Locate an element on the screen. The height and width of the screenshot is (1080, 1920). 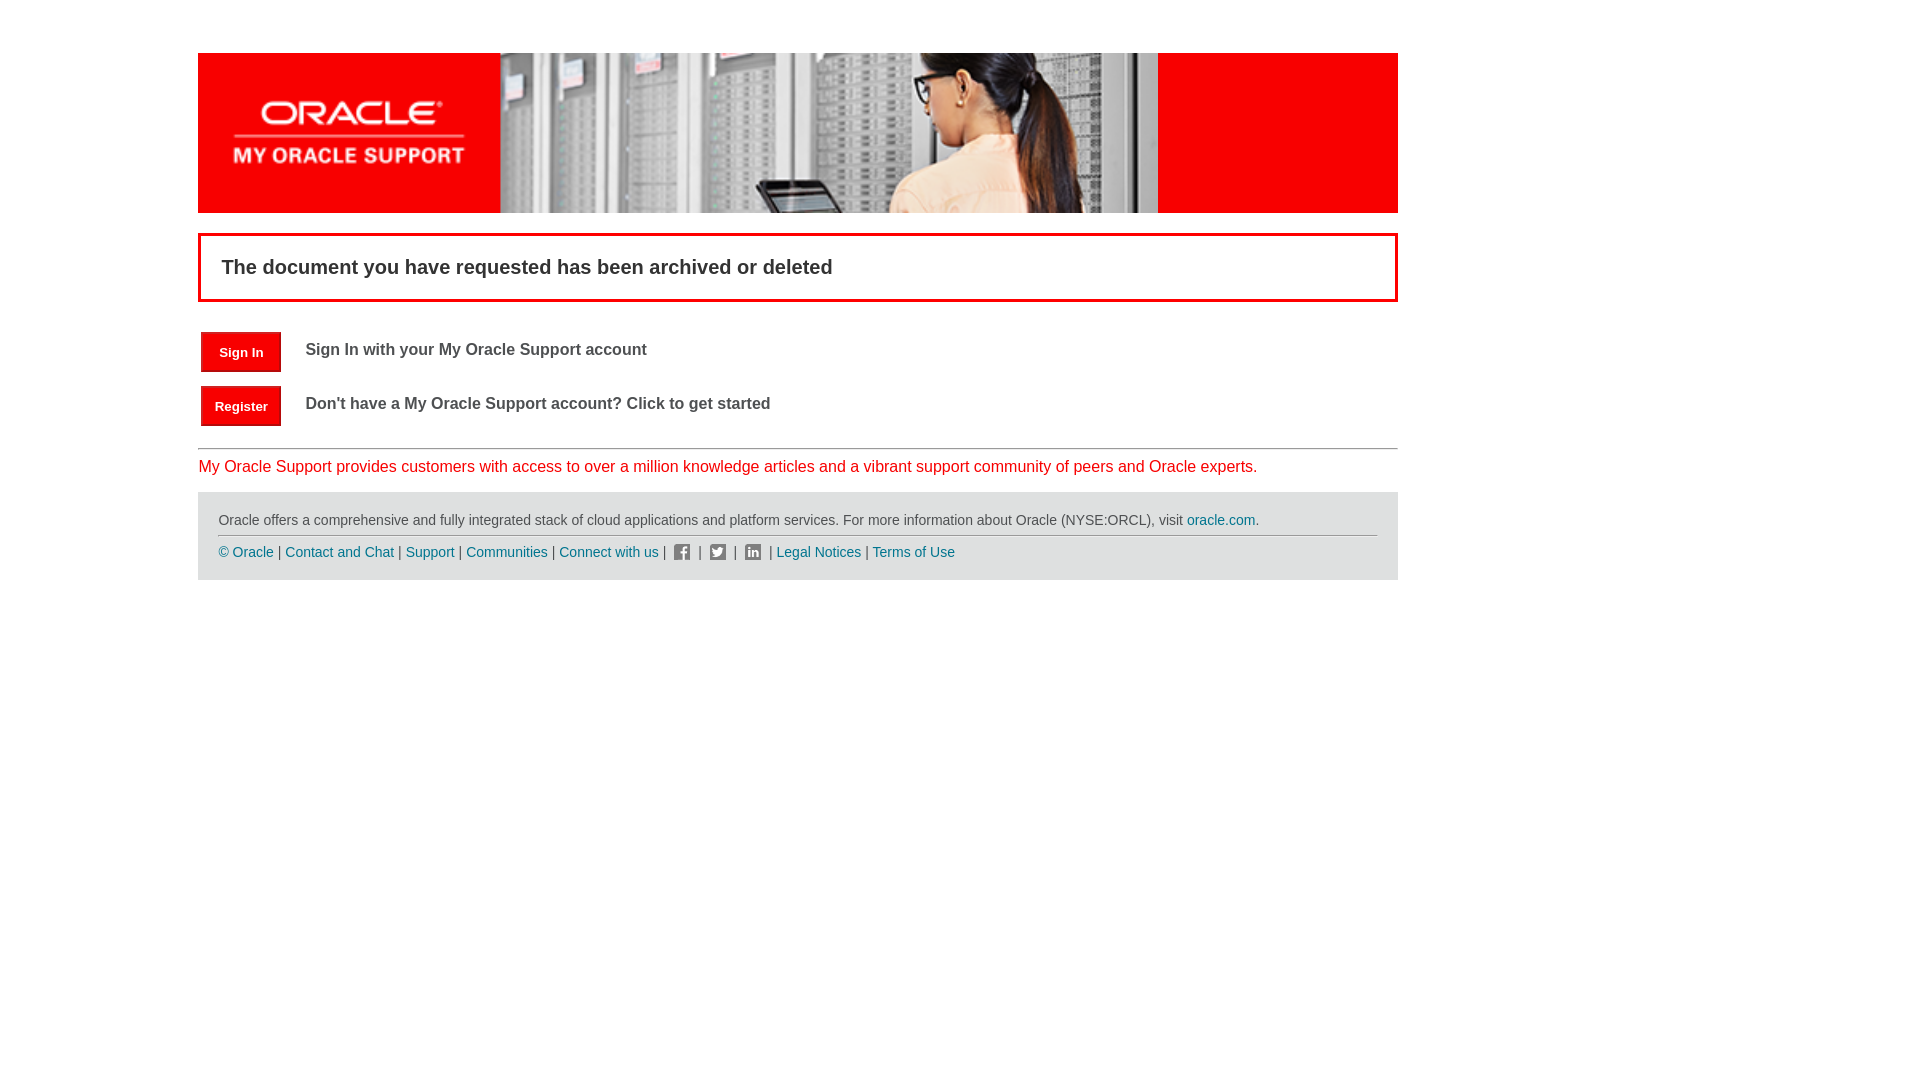
Register is located at coordinates (240, 405).